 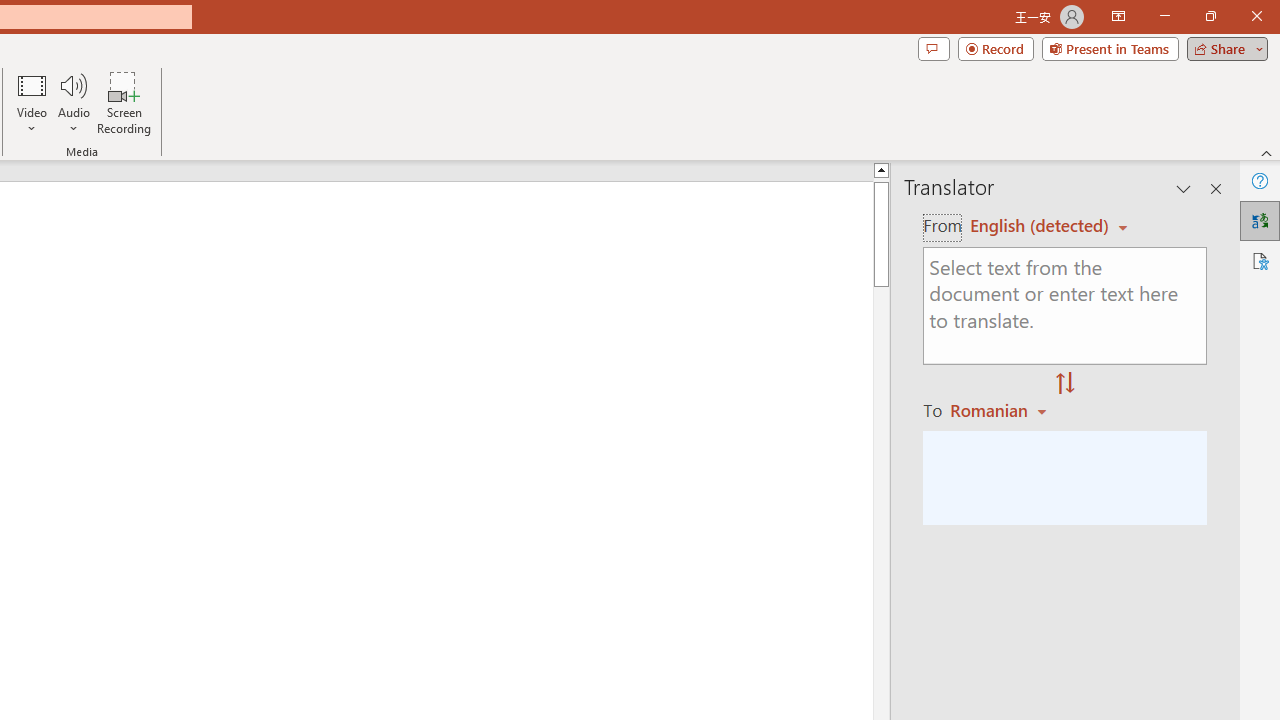 What do you see at coordinates (32, 102) in the screenshot?
I see `Video` at bounding box center [32, 102].